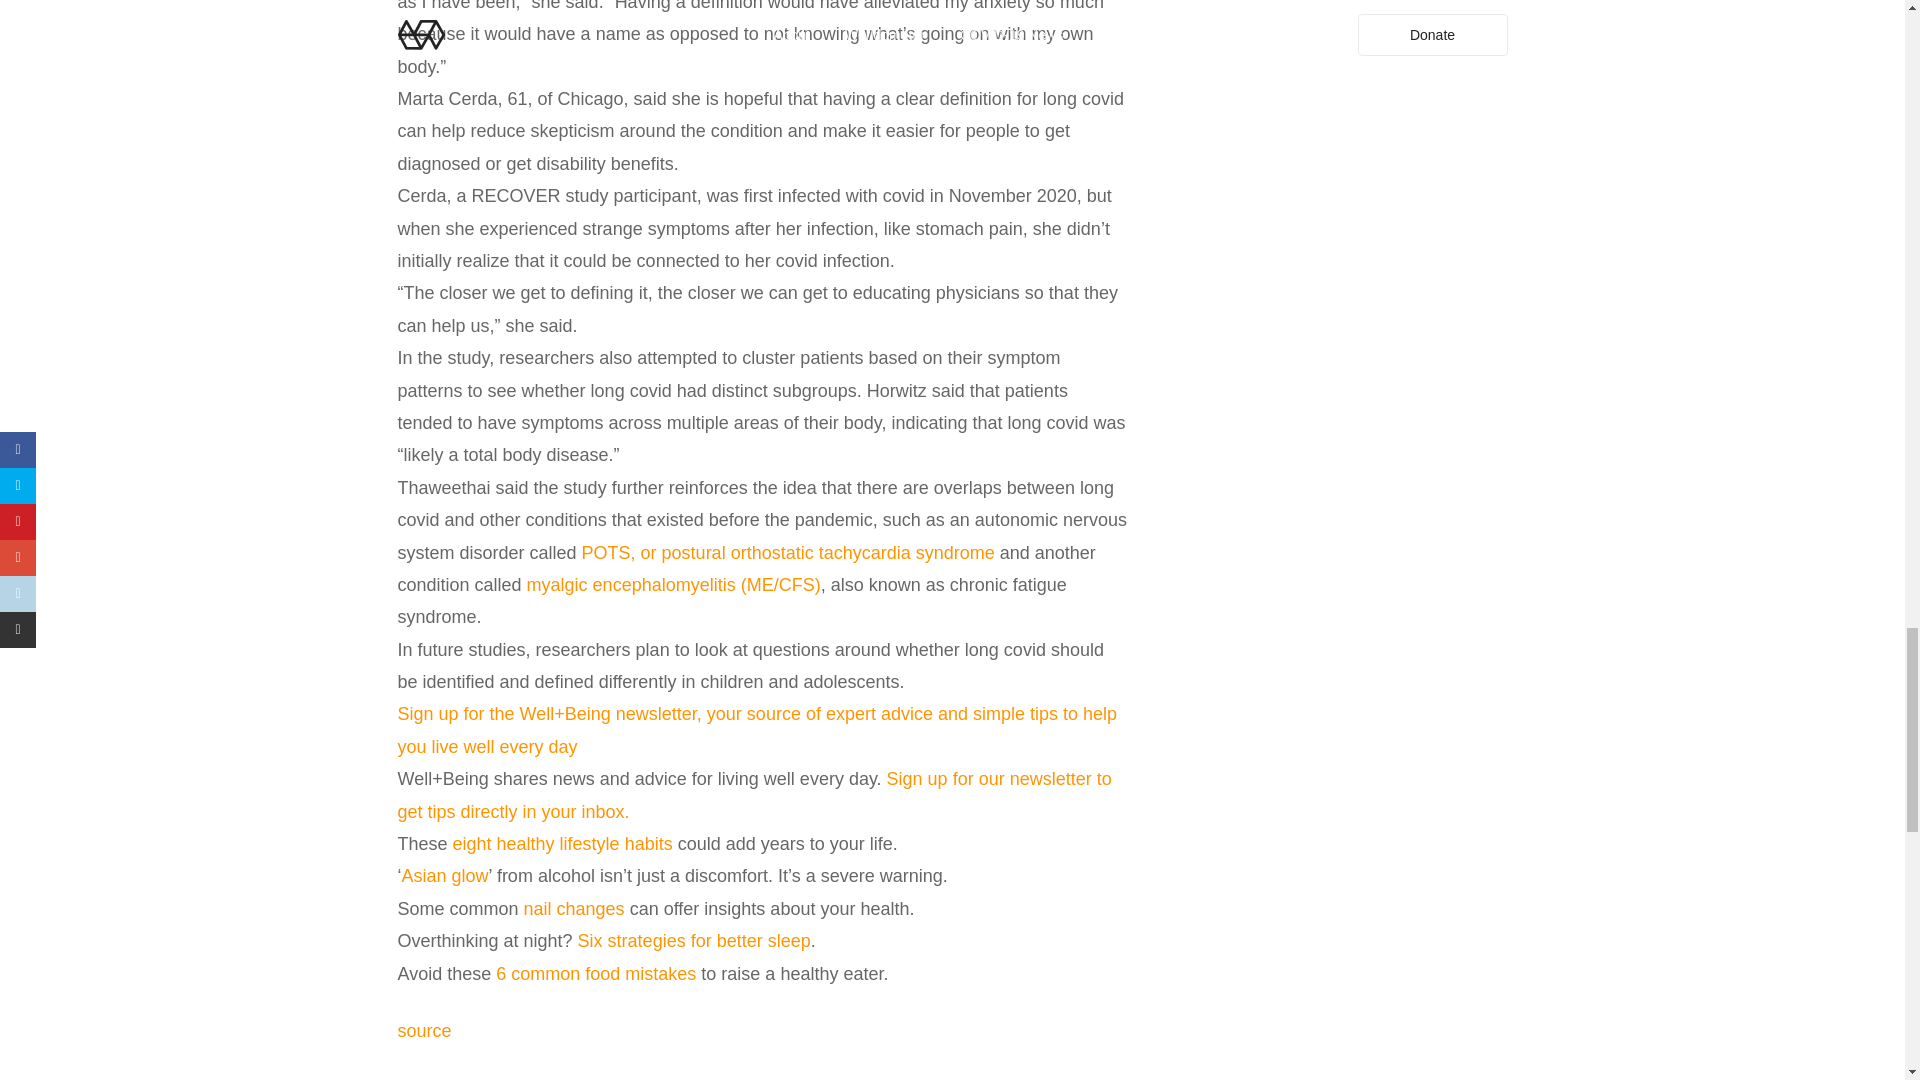 This screenshot has height=1080, width=1920. I want to click on nail changes, so click(574, 908).